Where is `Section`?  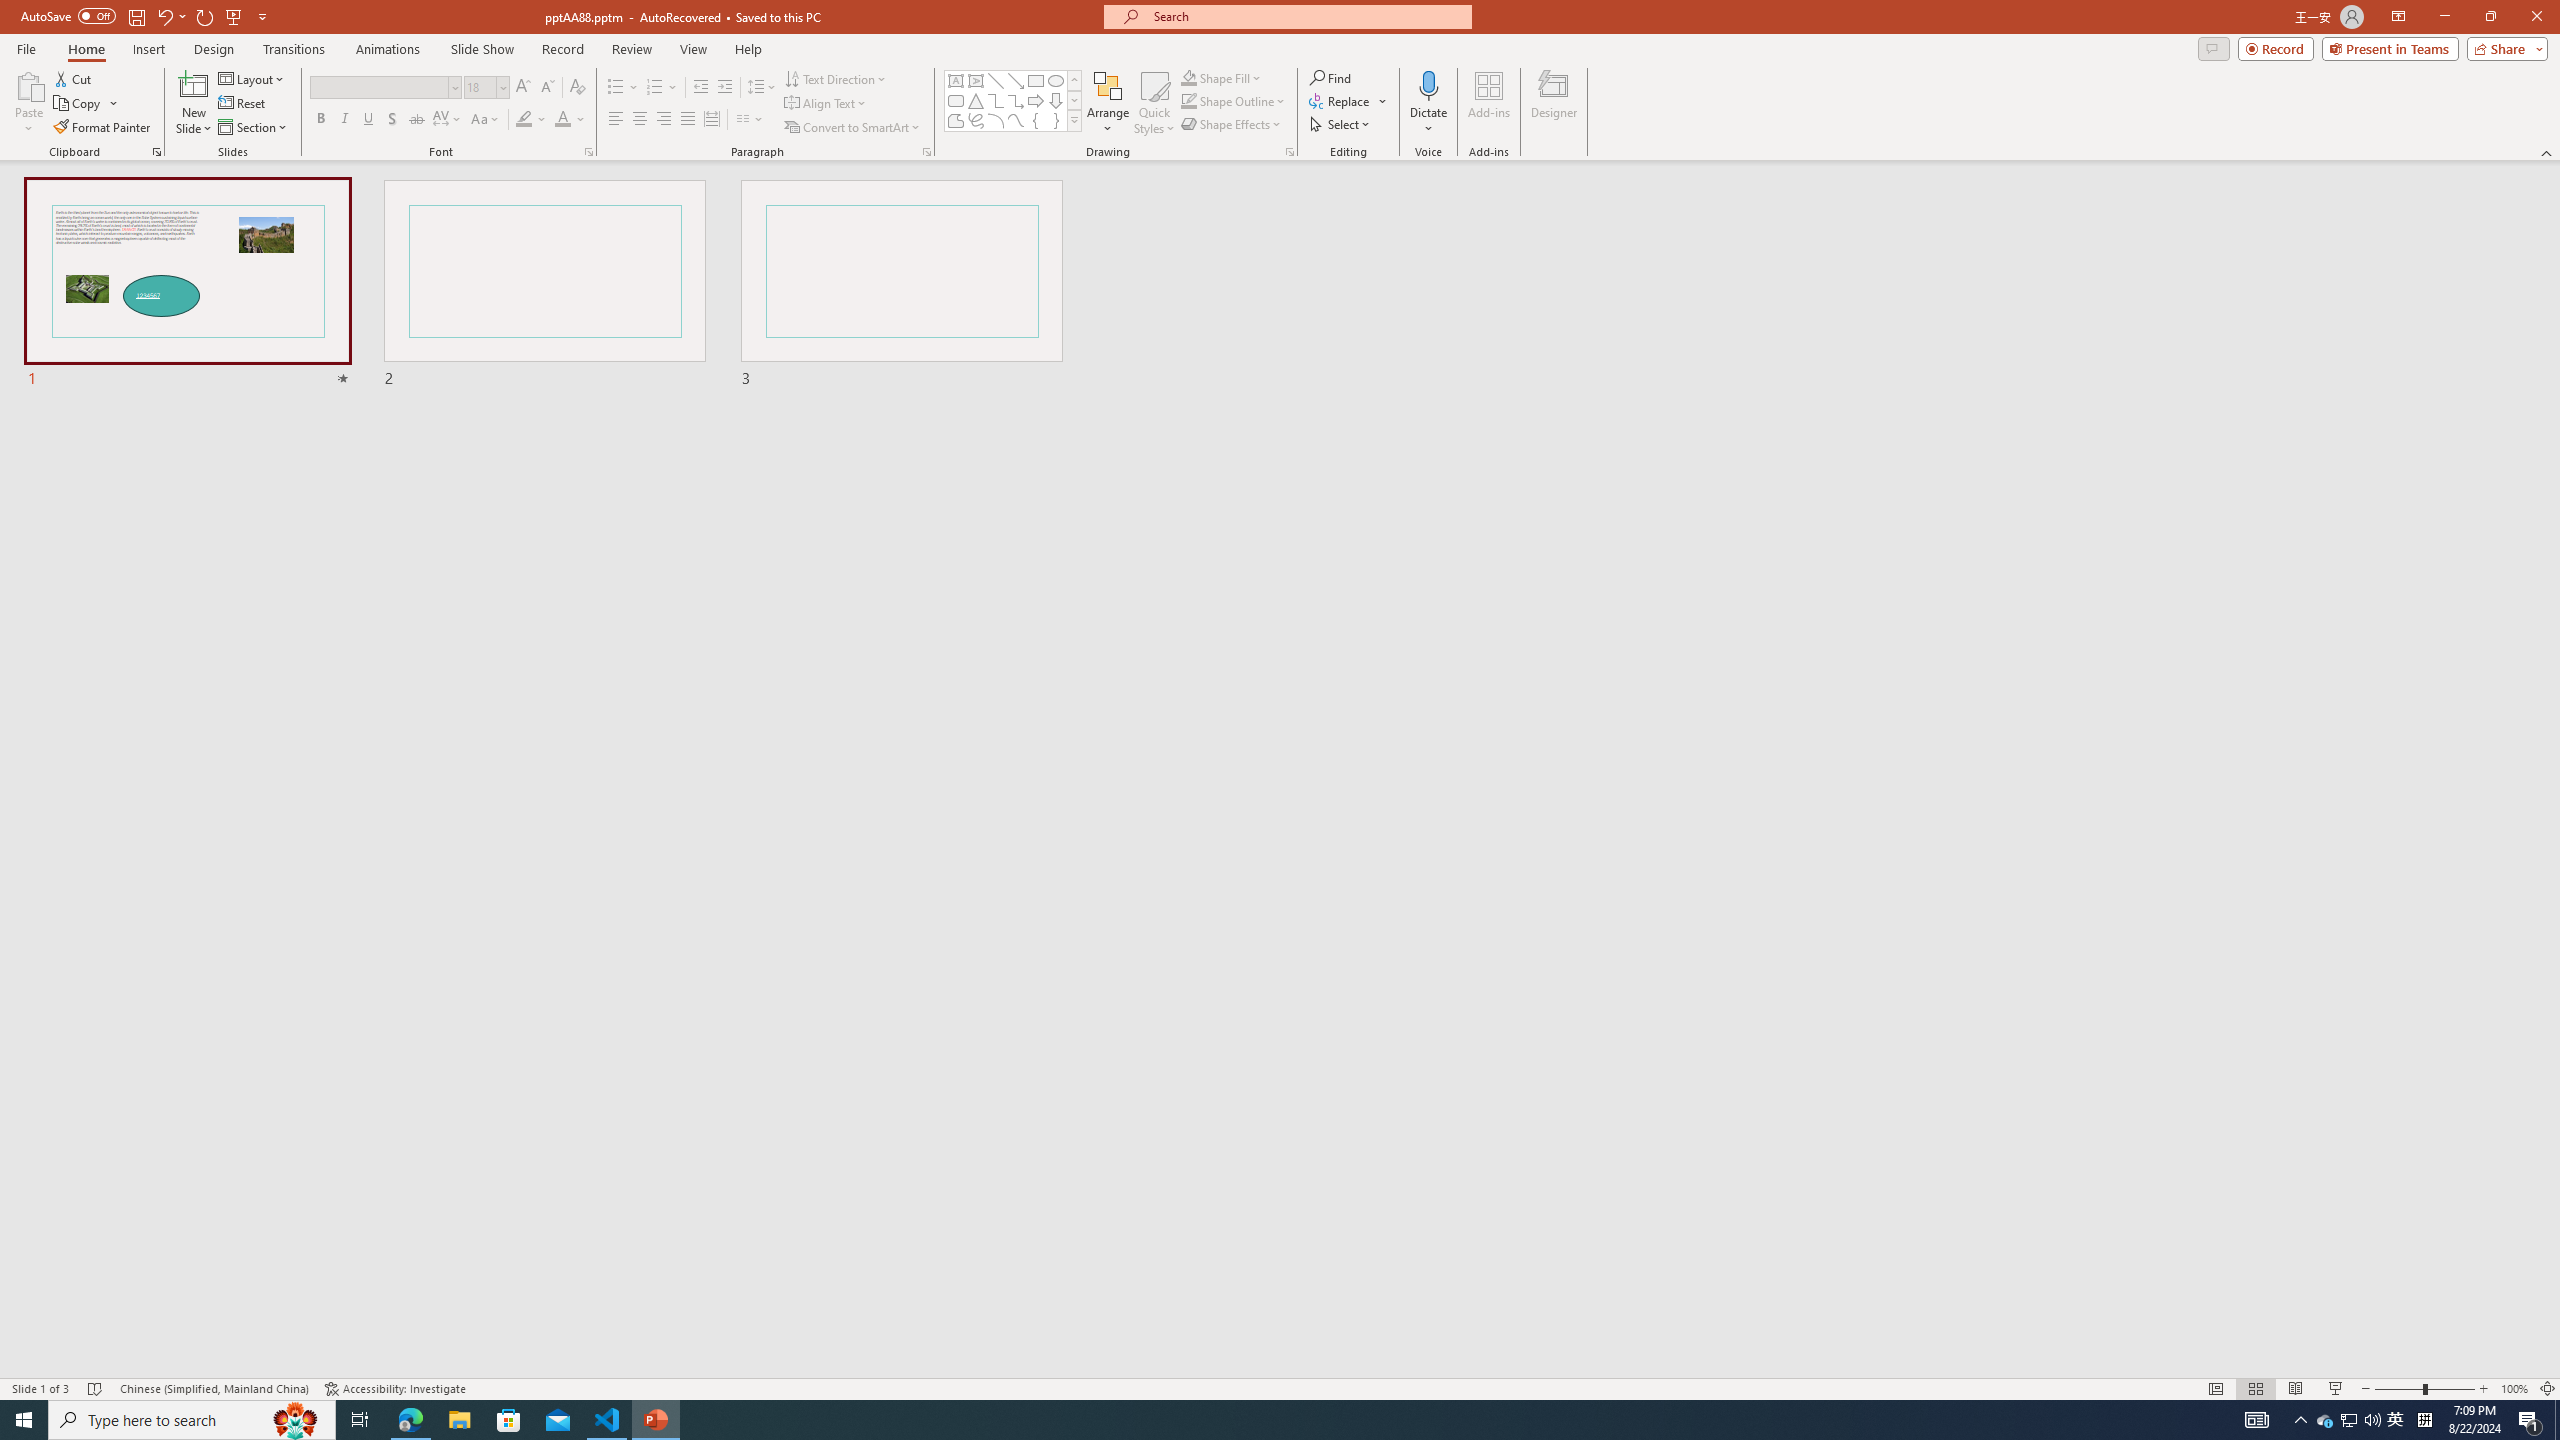 Section is located at coordinates (254, 128).